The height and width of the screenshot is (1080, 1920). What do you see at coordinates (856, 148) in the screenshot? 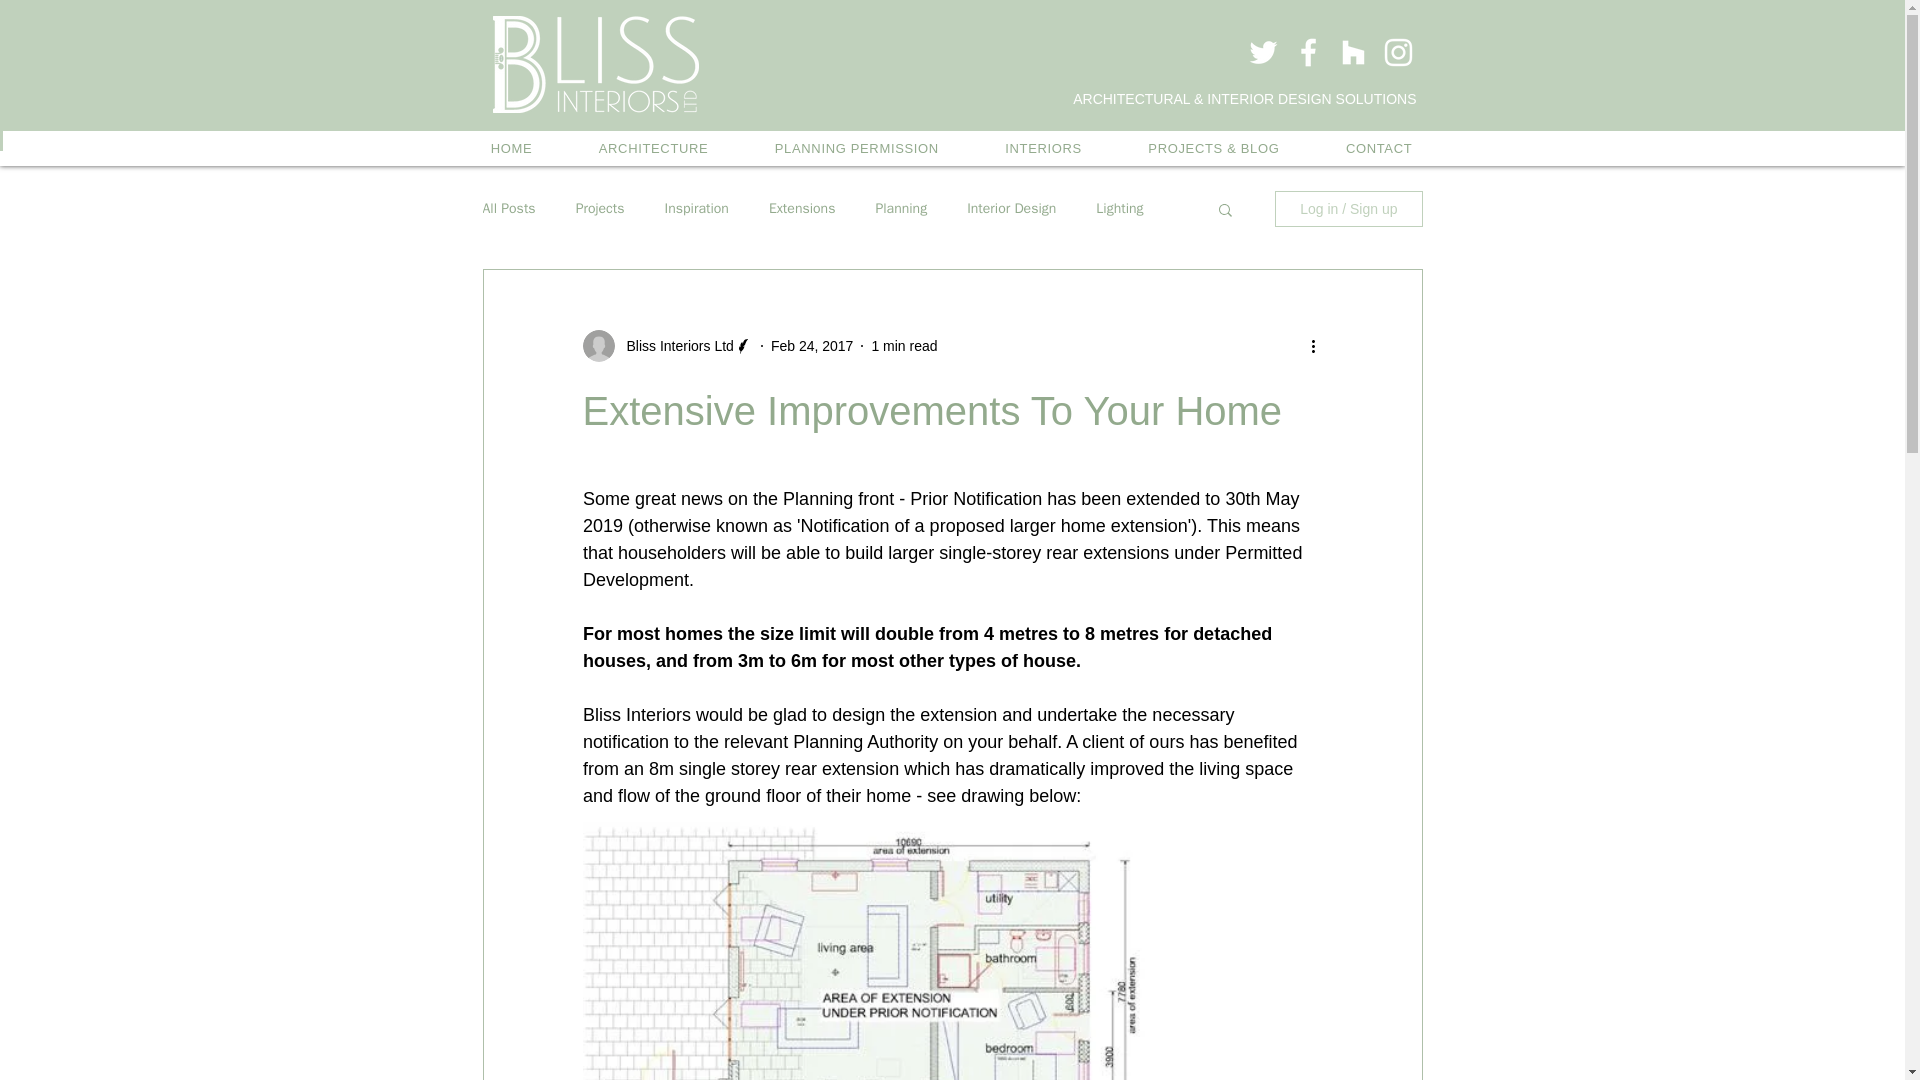
I see `PLANNING PERMISSION` at bounding box center [856, 148].